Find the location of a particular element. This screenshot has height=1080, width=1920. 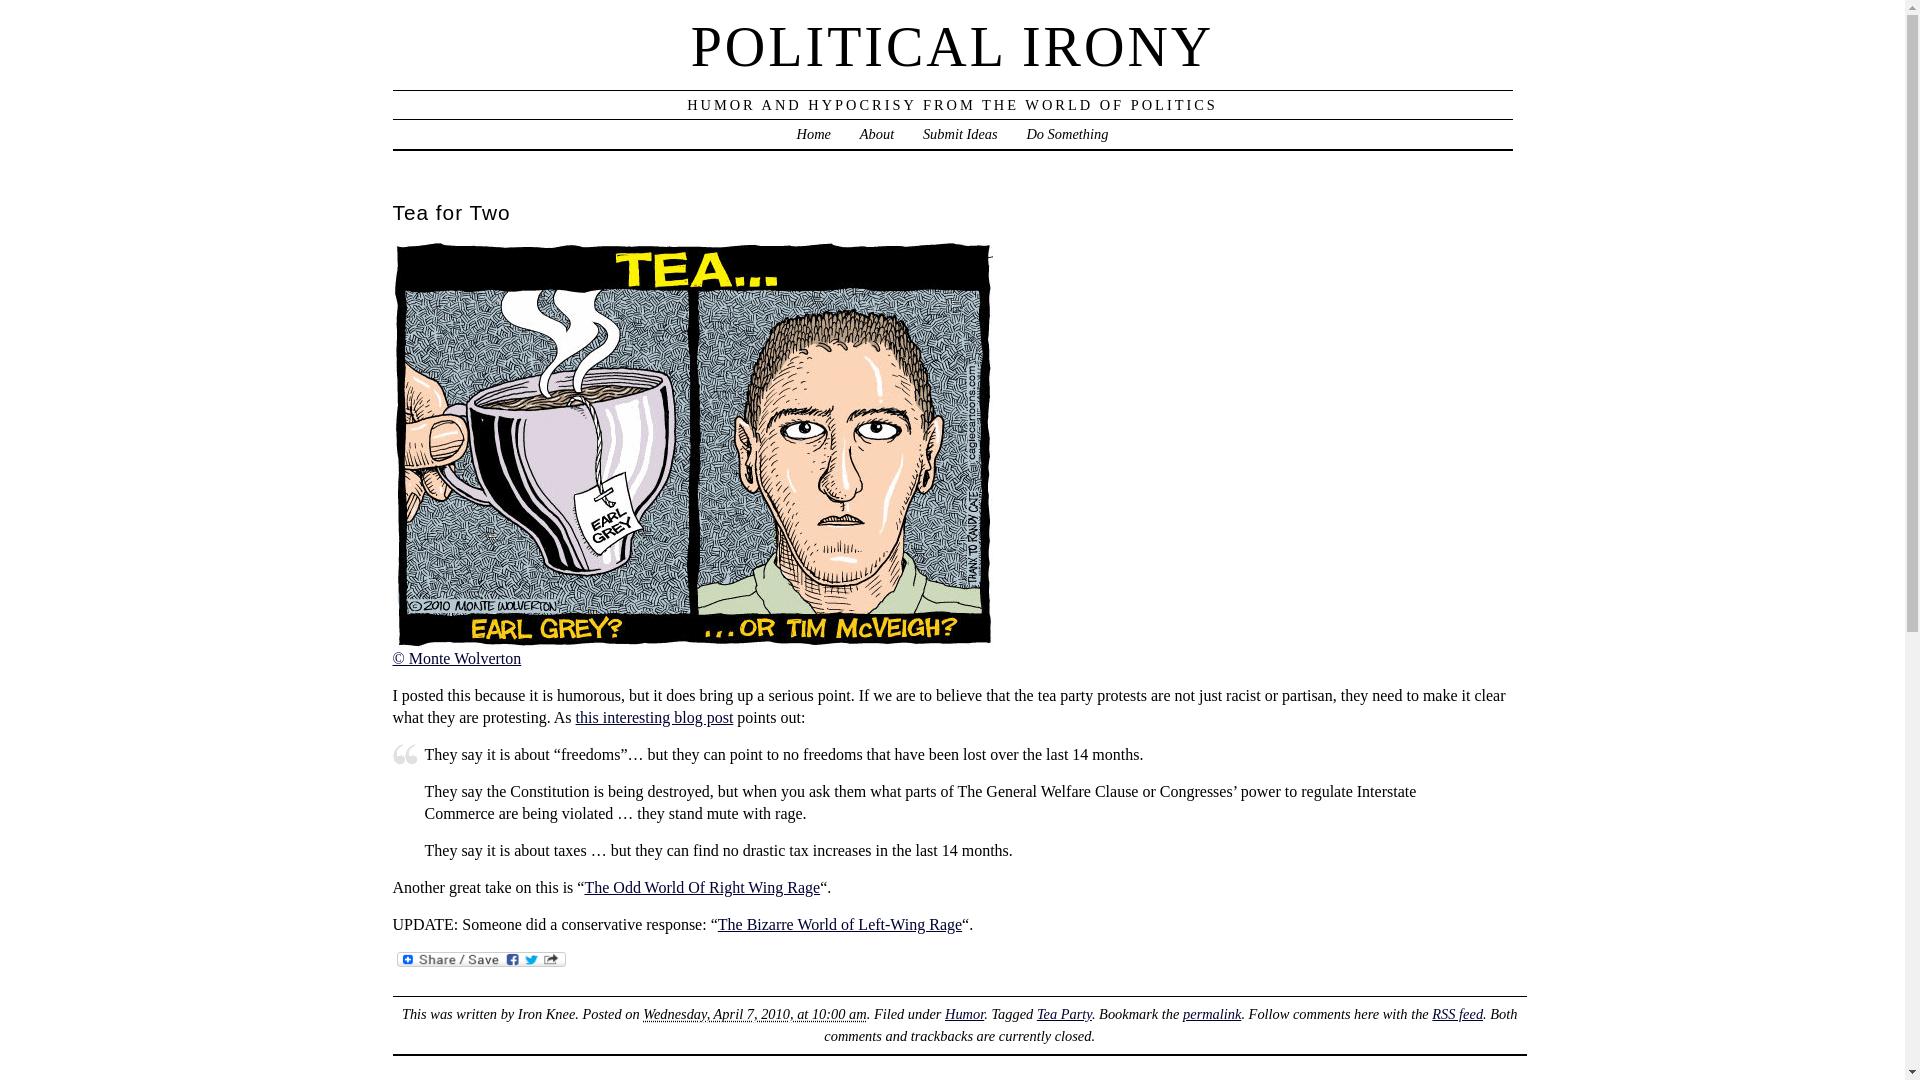

Submit Ideas is located at coordinates (960, 134).